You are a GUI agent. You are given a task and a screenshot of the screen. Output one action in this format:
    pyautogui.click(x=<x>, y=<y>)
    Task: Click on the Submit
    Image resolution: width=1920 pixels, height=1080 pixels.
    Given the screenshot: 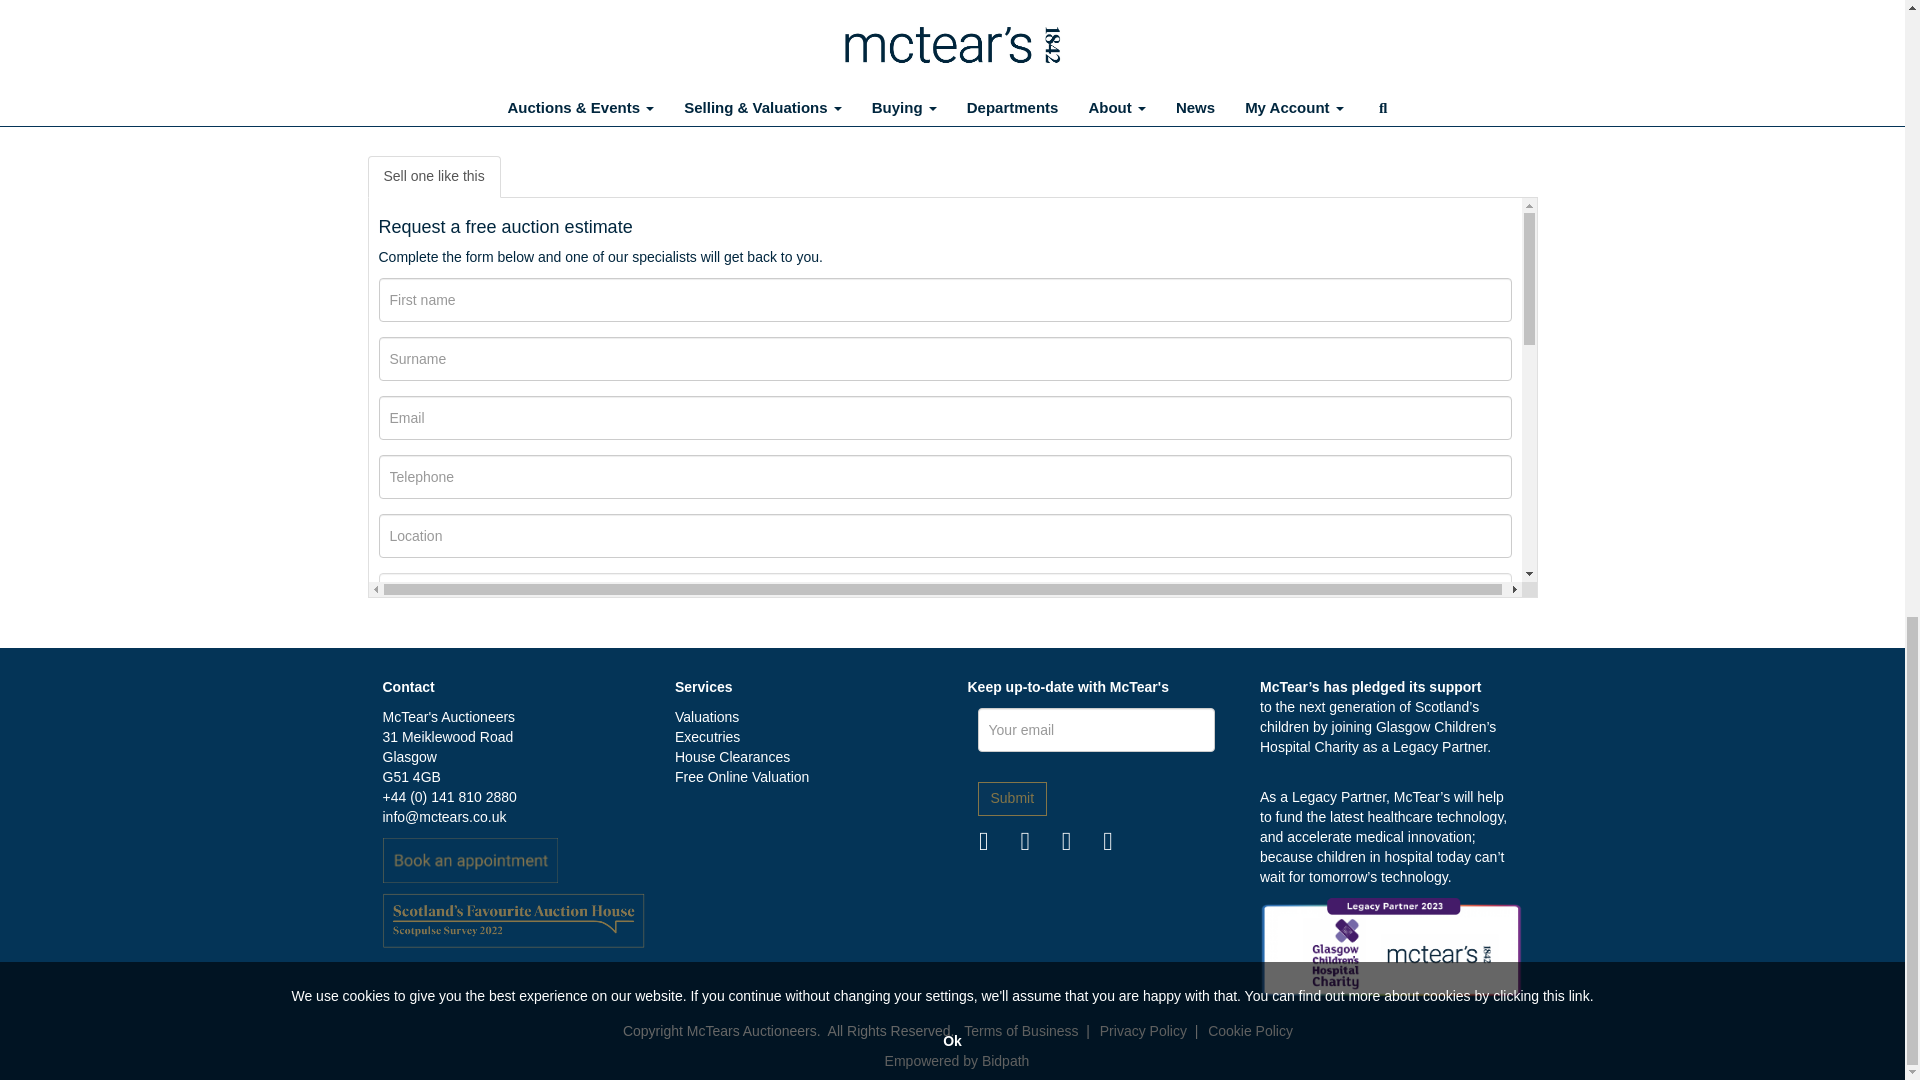 What is the action you would take?
    pyautogui.click(x=1012, y=798)
    